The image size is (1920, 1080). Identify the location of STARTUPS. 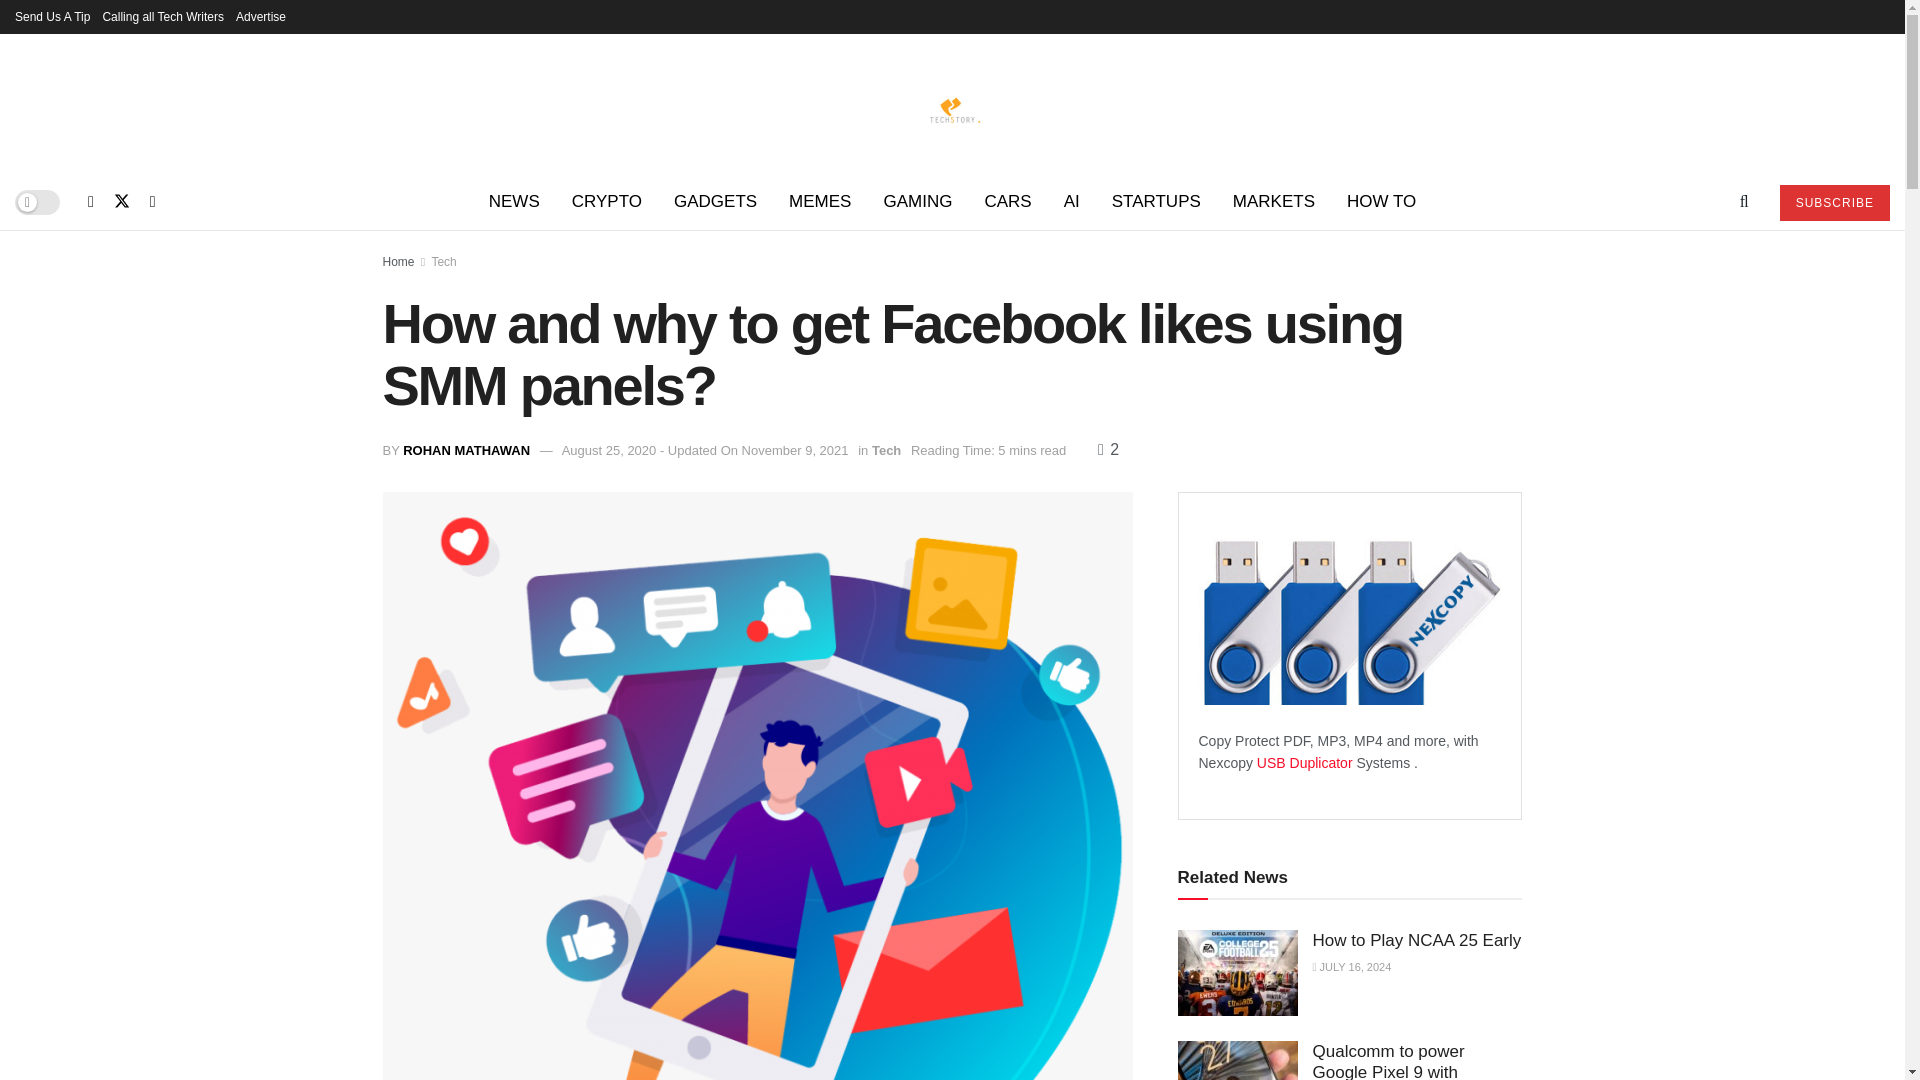
(1156, 202).